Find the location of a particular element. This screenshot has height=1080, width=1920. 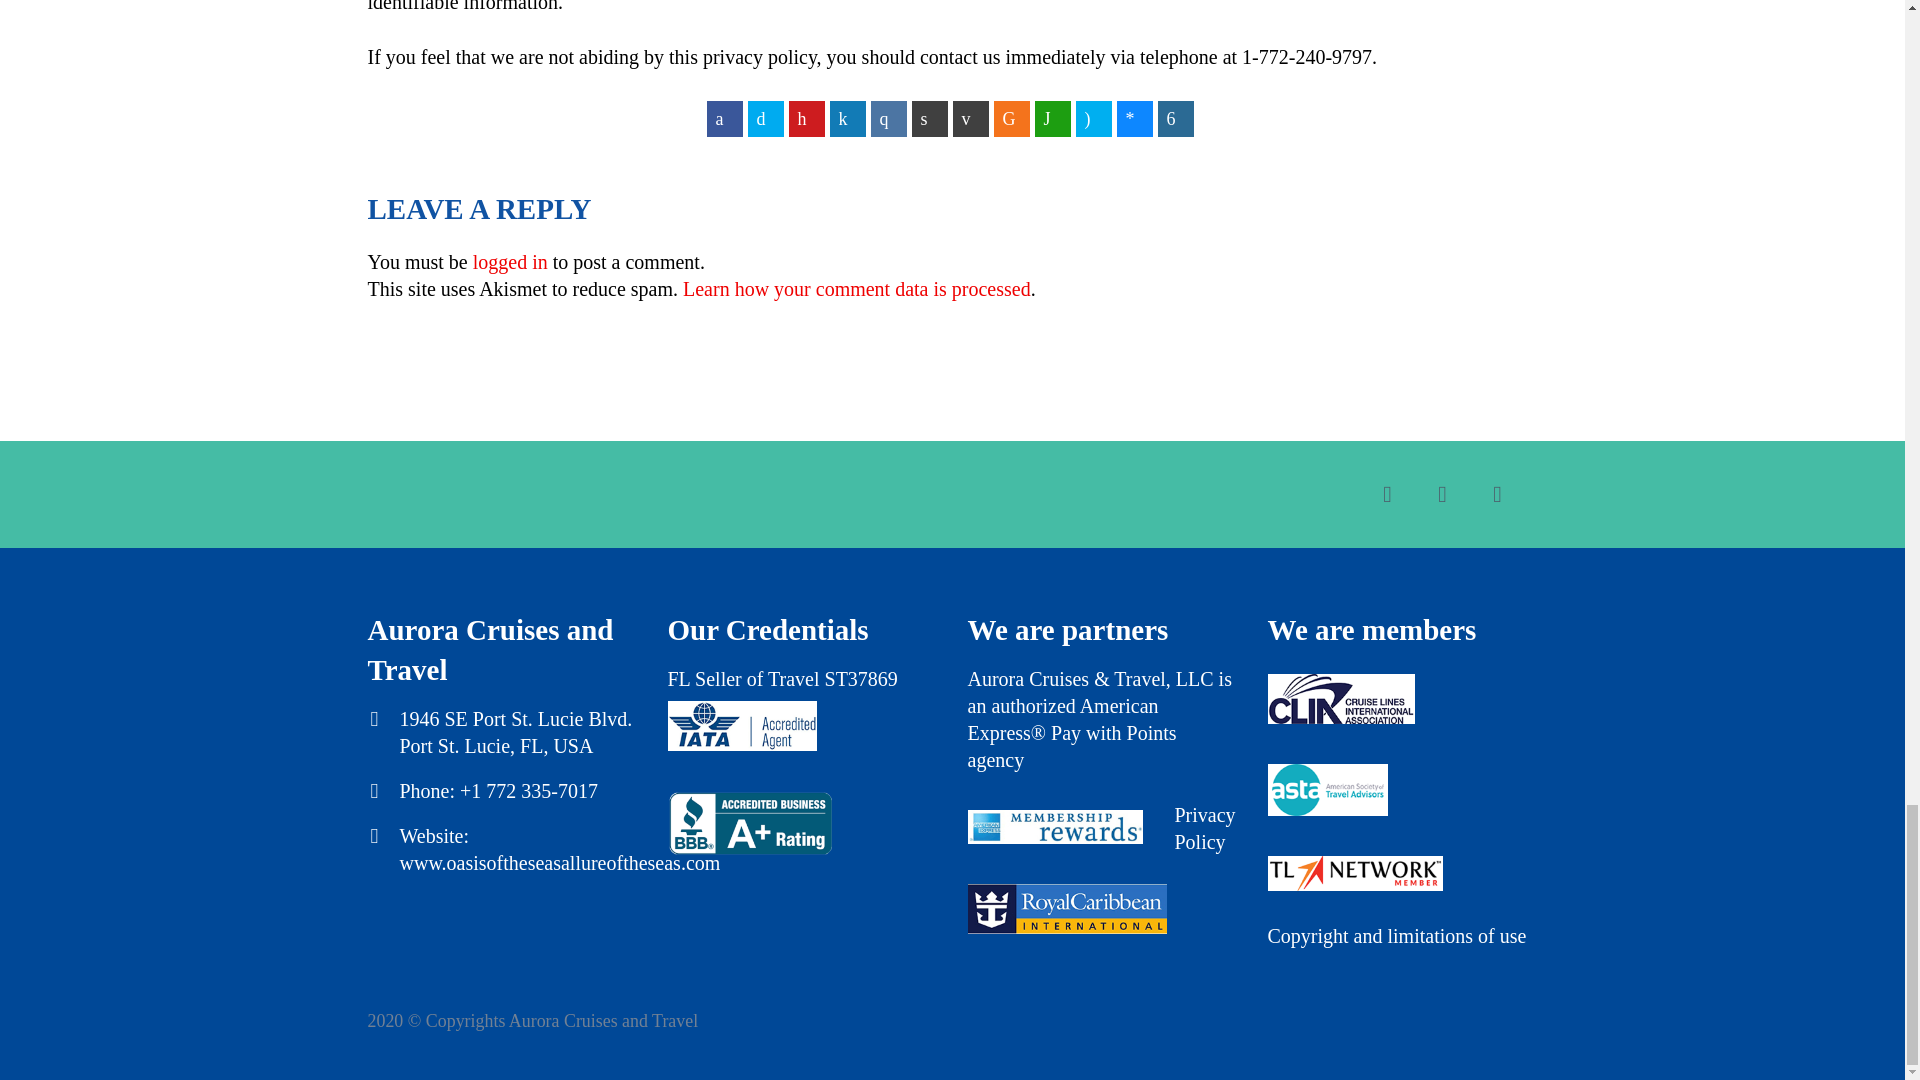

Share on LinkedIn is located at coordinates (847, 119).